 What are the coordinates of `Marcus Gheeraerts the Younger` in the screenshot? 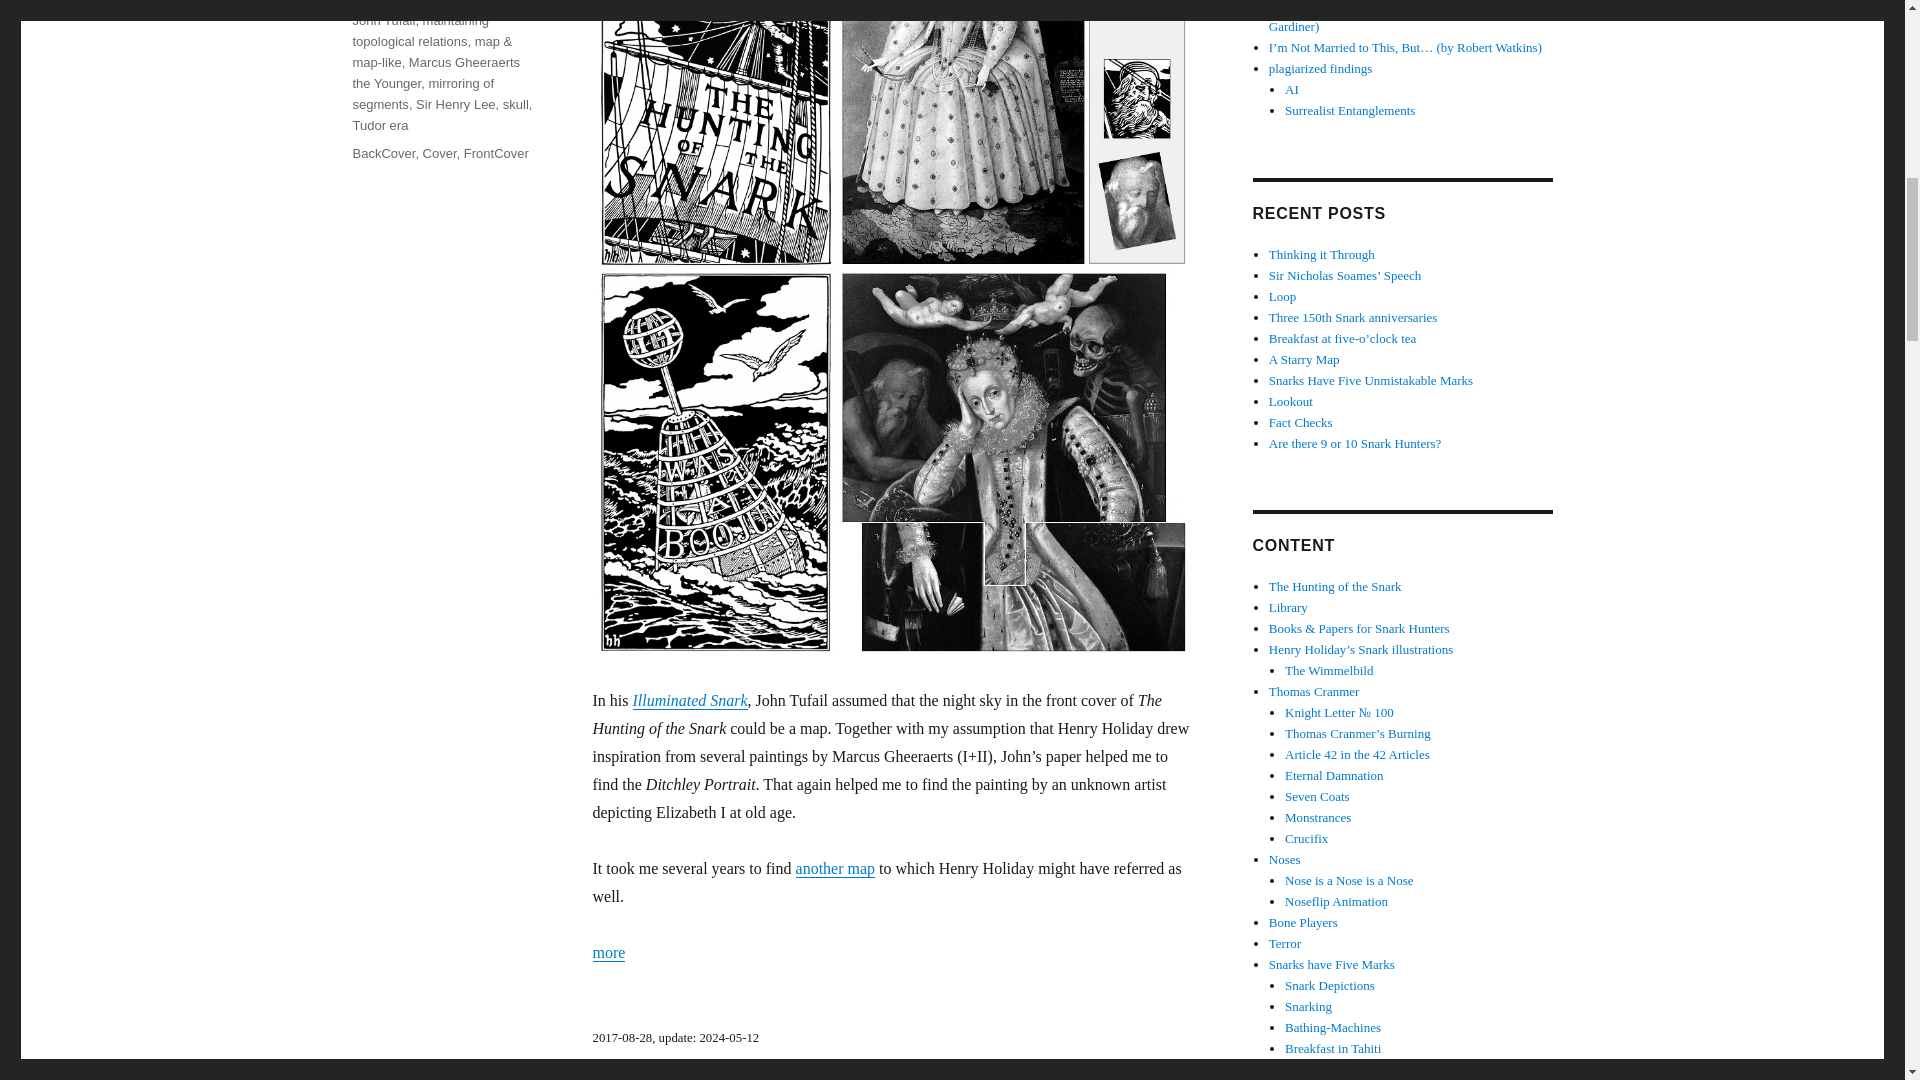 It's located at (436, 72).